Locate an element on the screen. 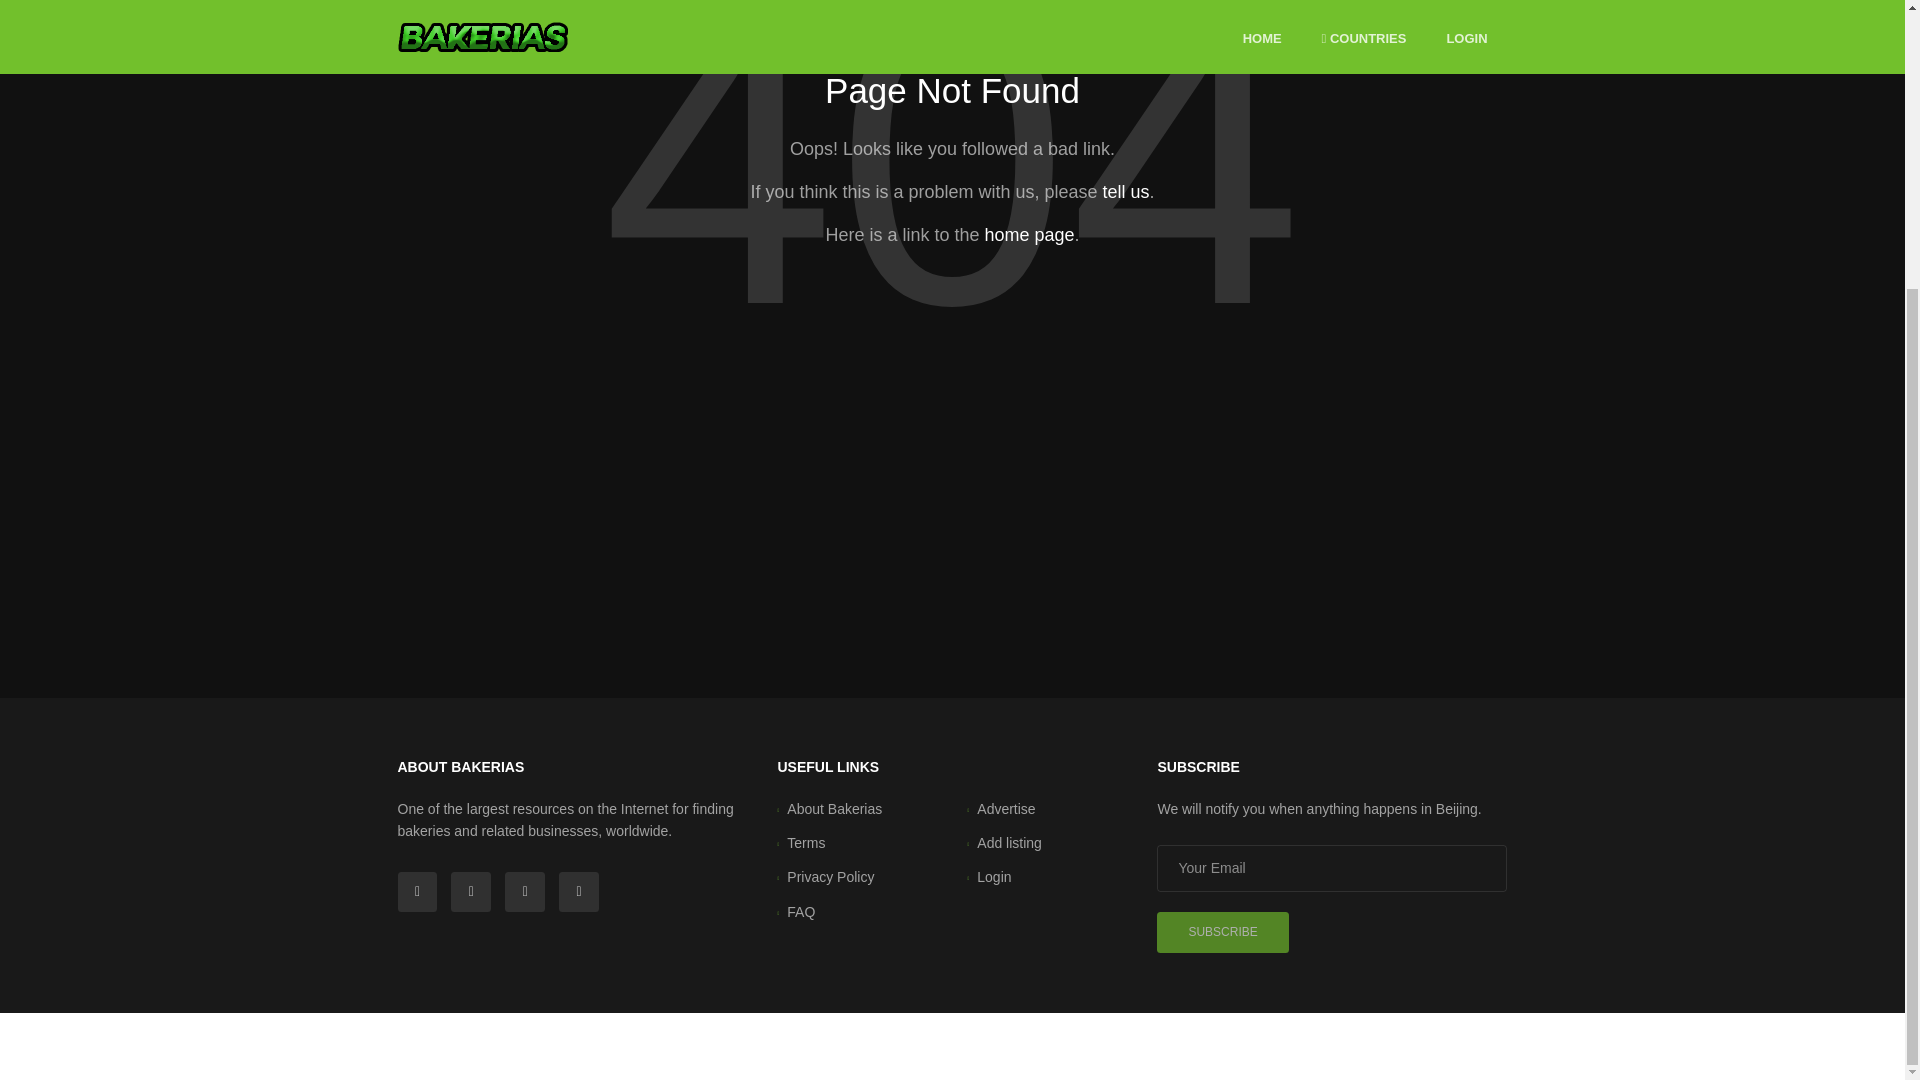  FAQ is located at coordinates (800, 912).